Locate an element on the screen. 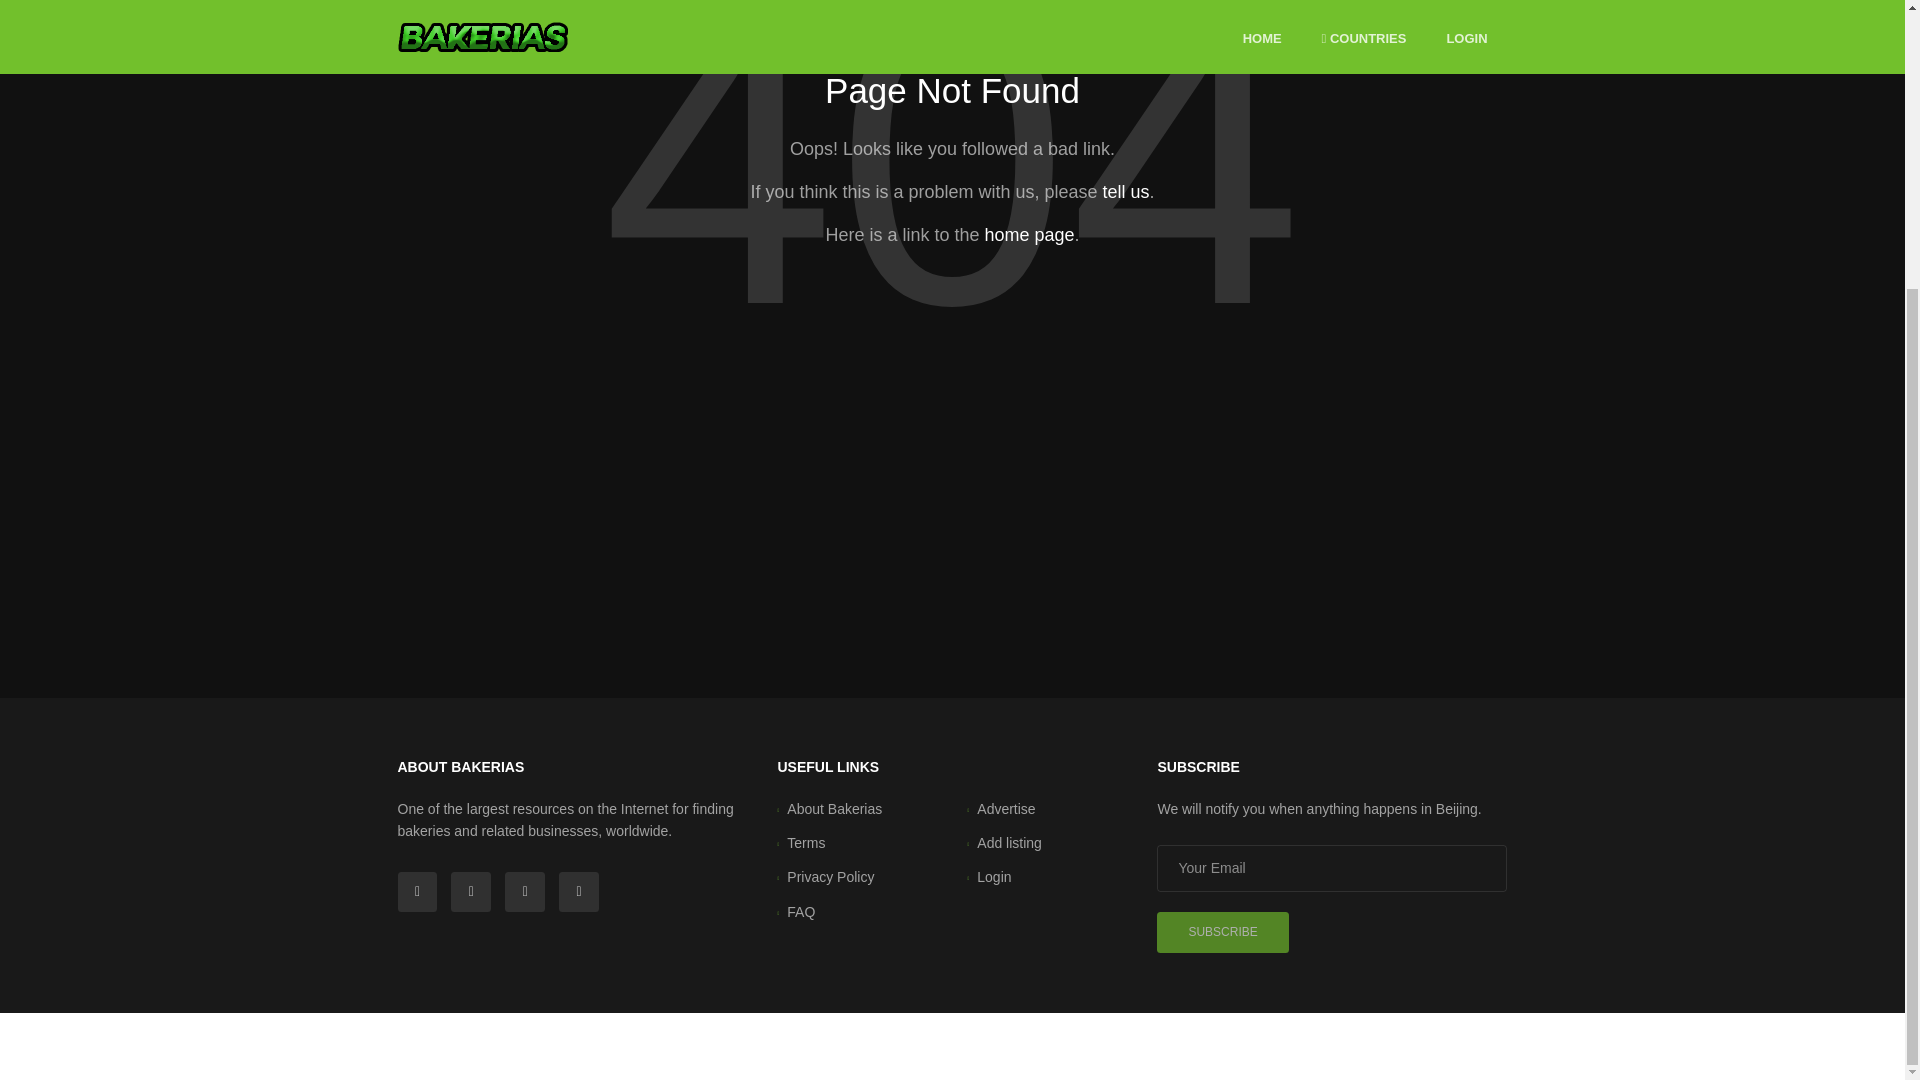  FAQ is located at coordinates (800, 912).